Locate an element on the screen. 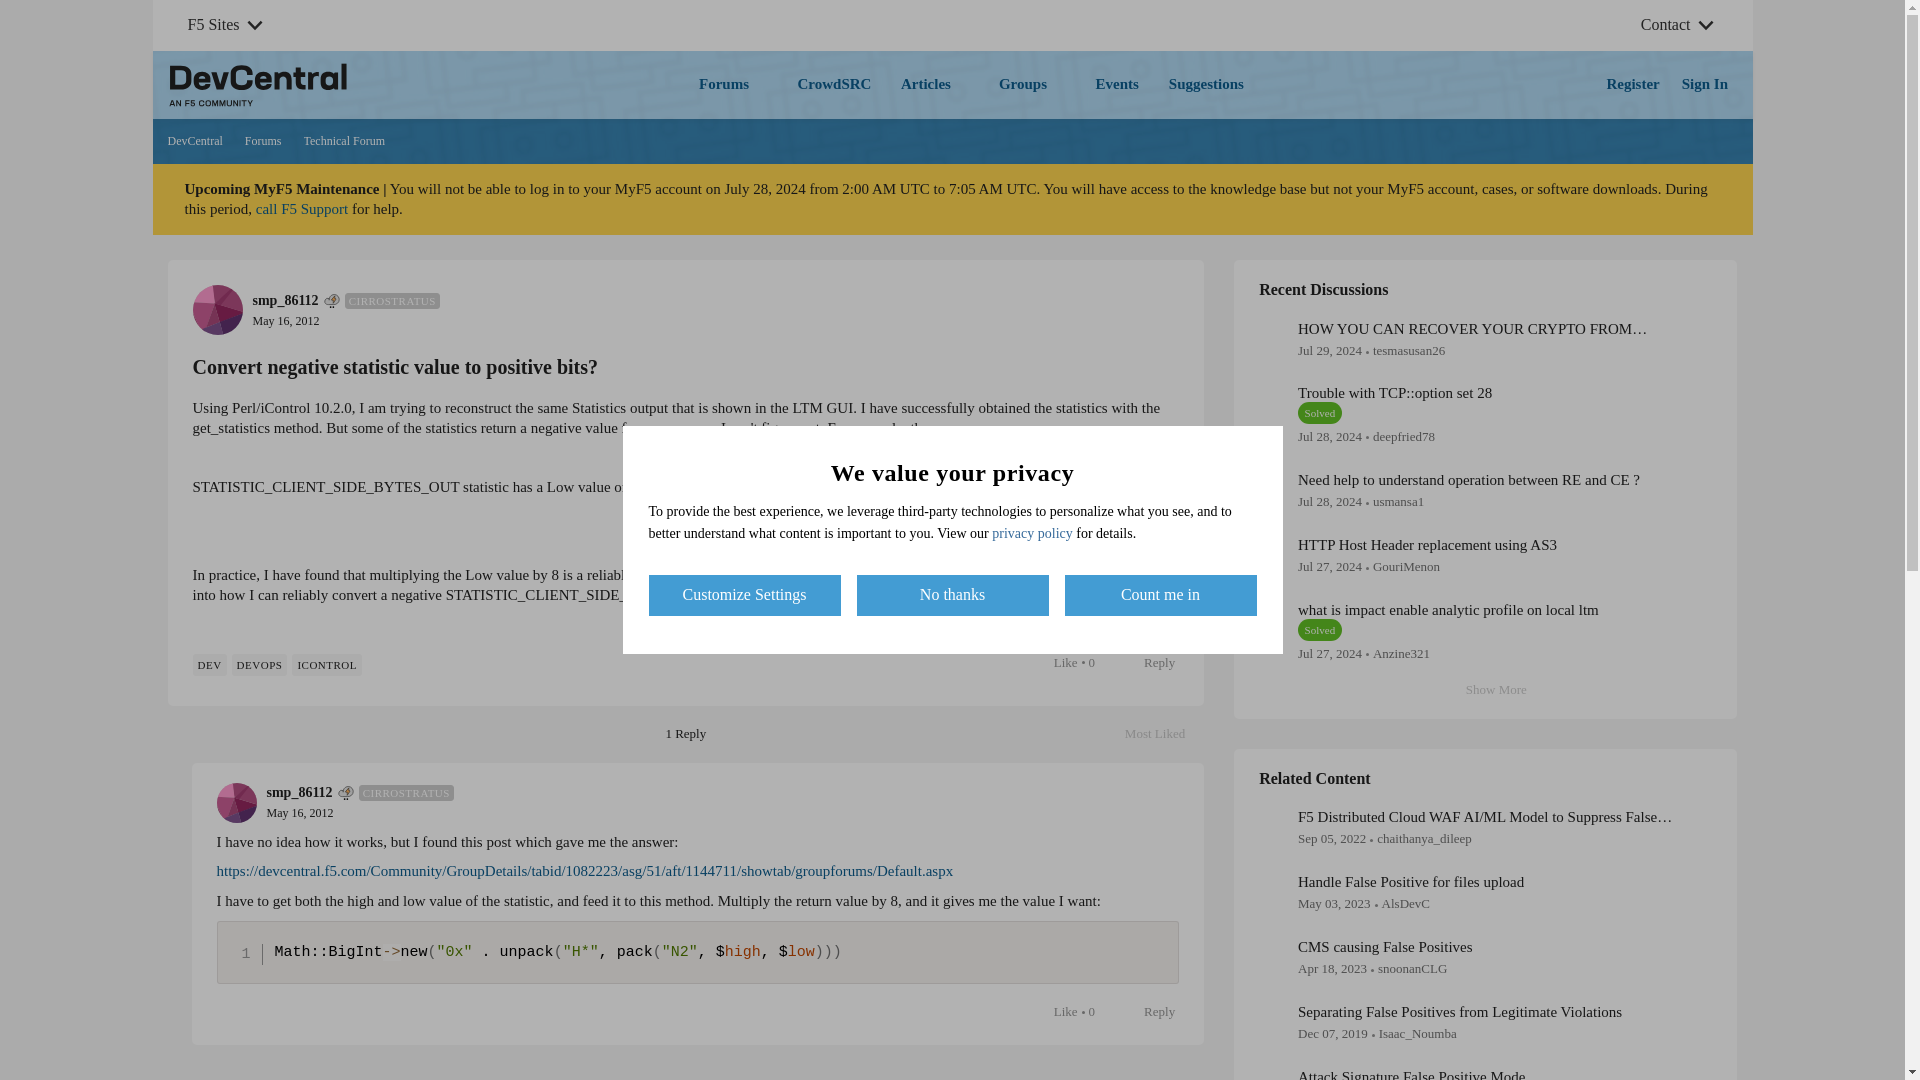  May 15, 2012 at 8:13 PM is located at coordinates (1394, 392).